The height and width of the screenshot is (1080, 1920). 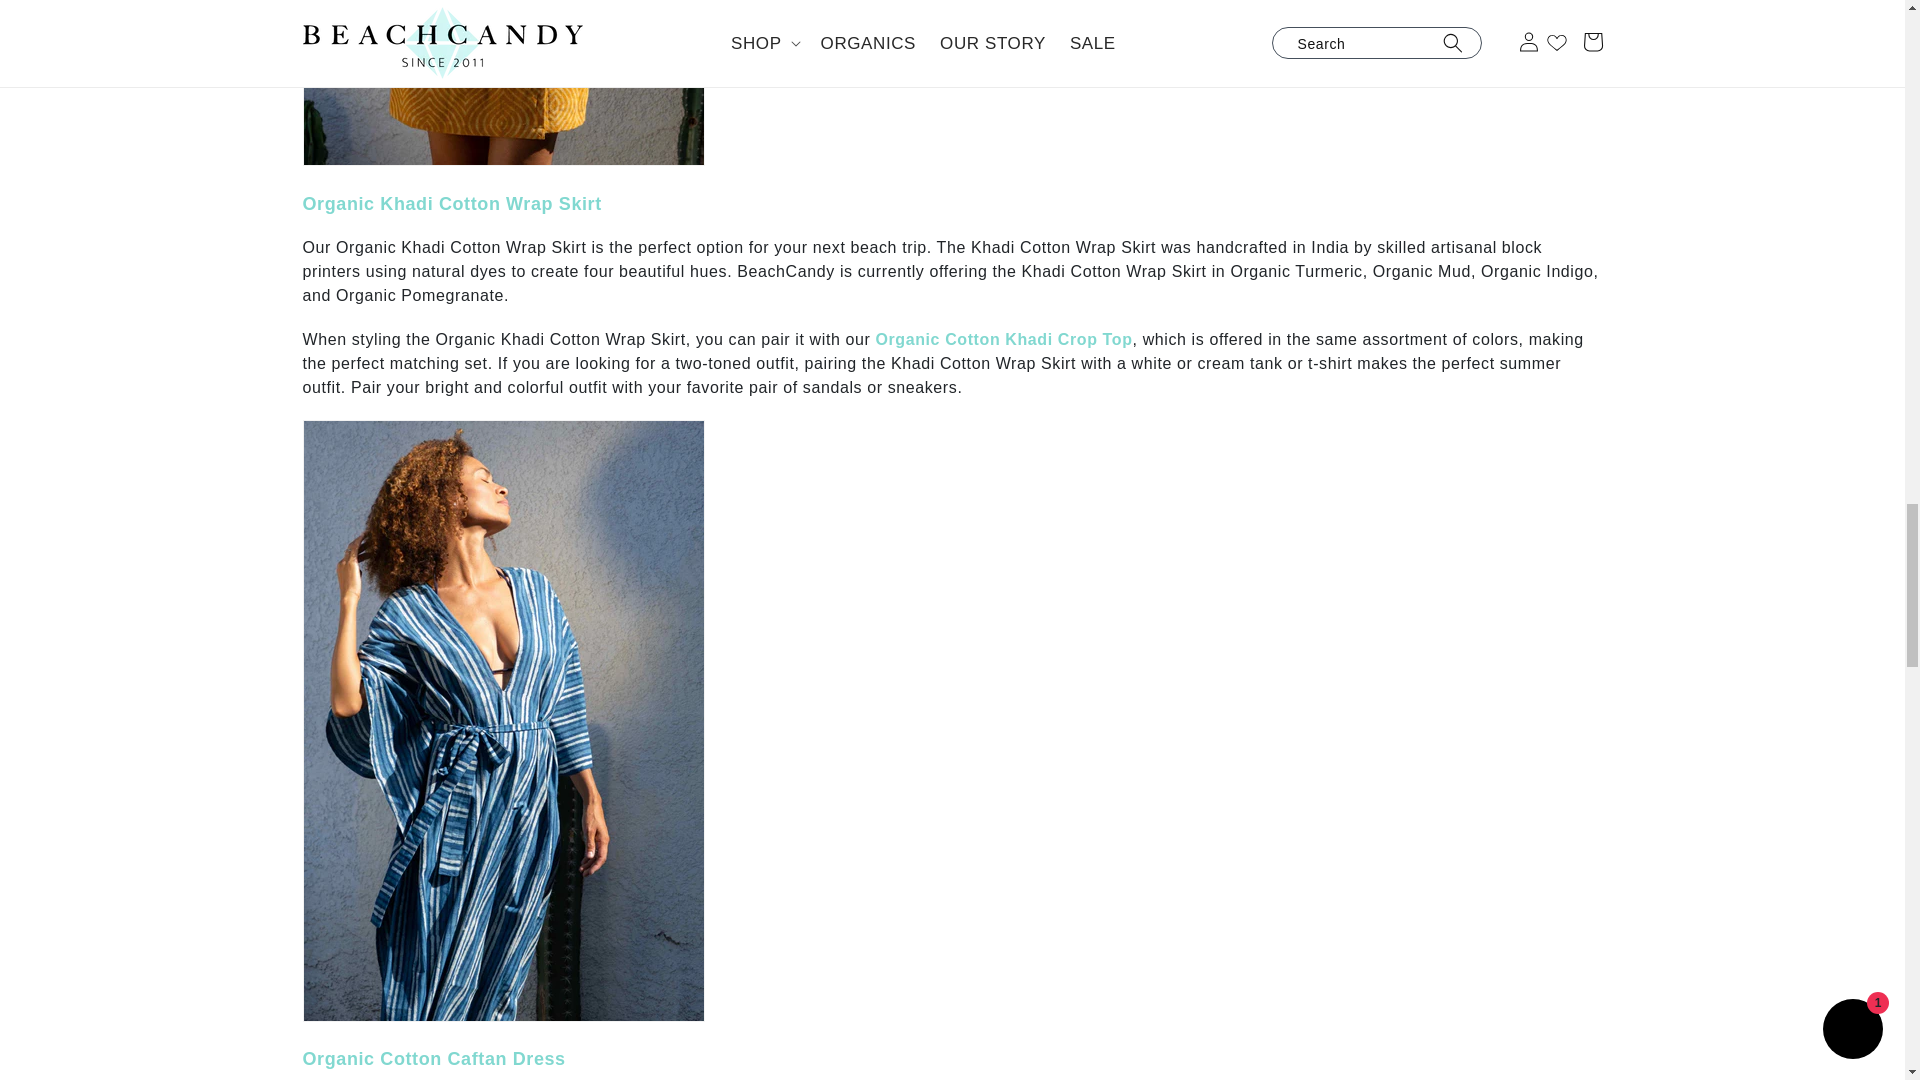 I want to click on Organic Cotton Caftan Dress, so click(x=432, y=1058).